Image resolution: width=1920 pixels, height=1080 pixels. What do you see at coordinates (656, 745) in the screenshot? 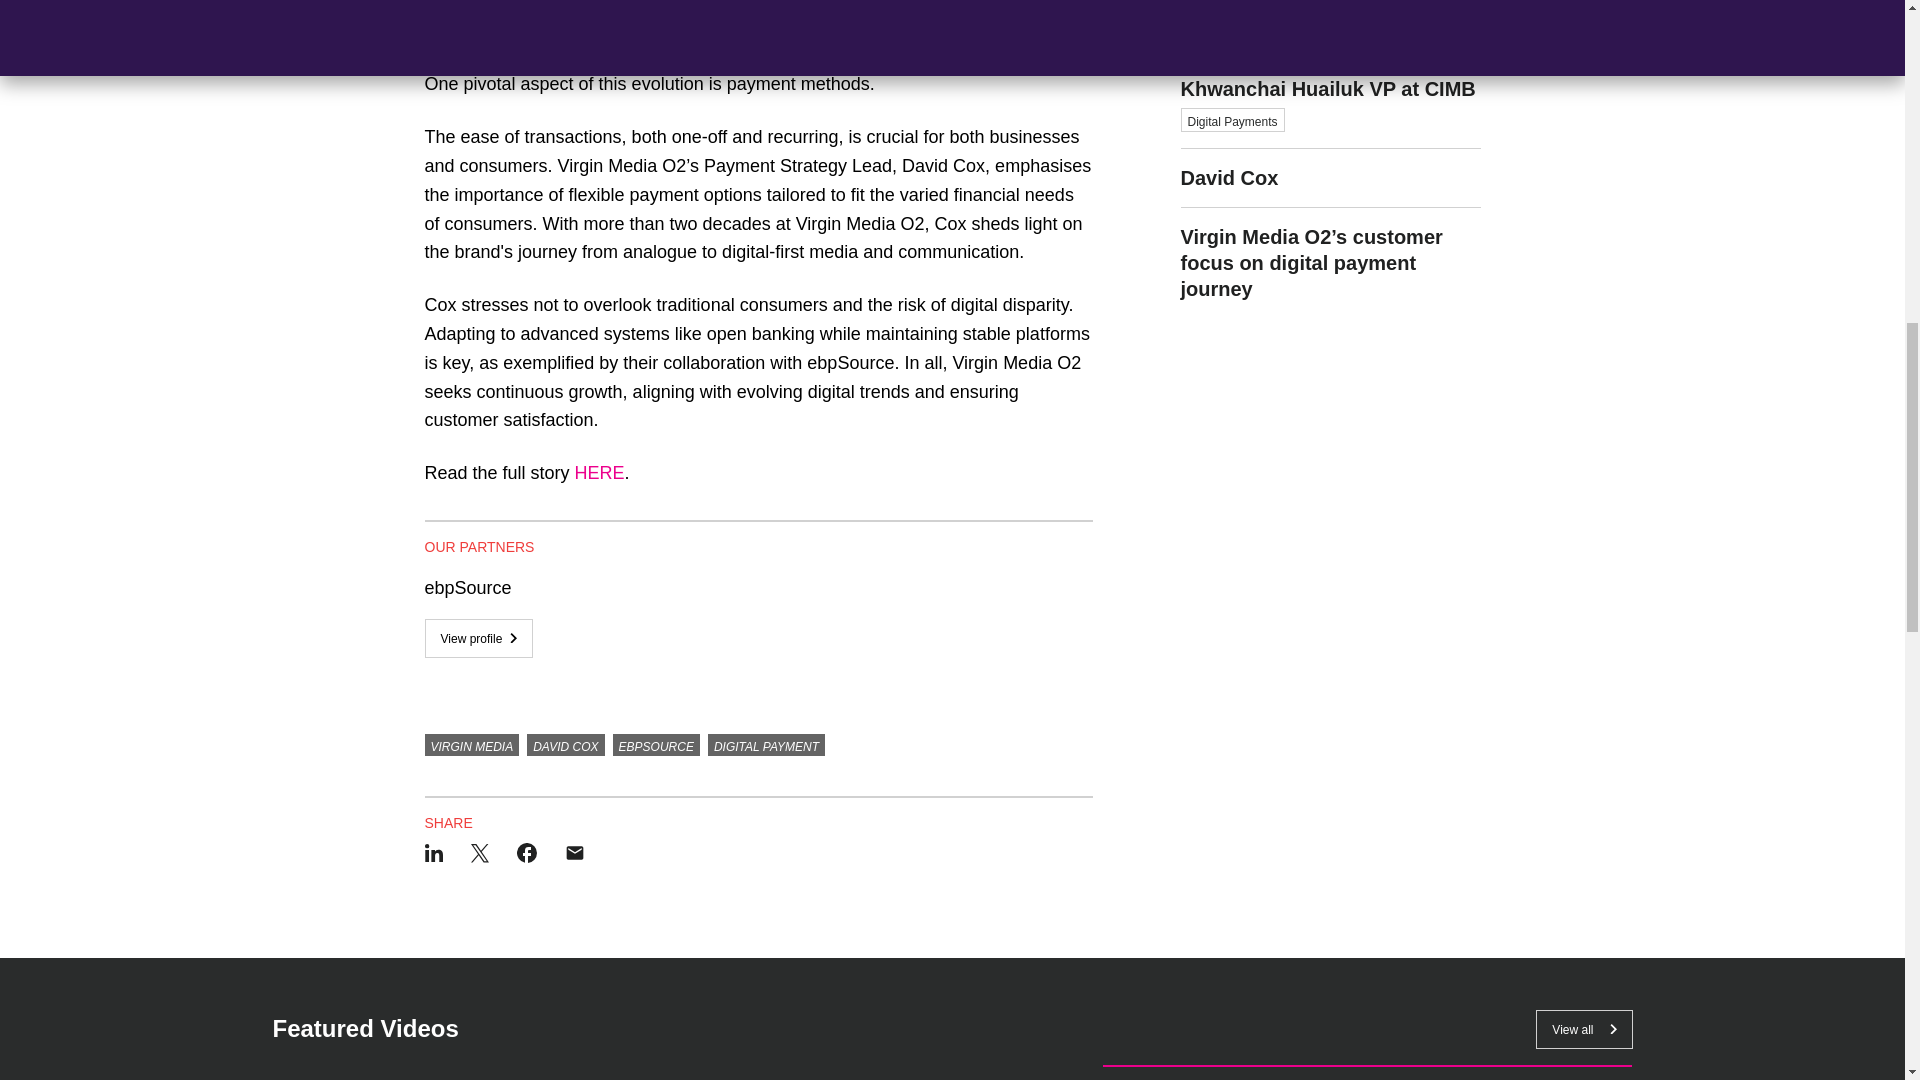
I see `EBPSOURCE` at bounding box center [656, 745].